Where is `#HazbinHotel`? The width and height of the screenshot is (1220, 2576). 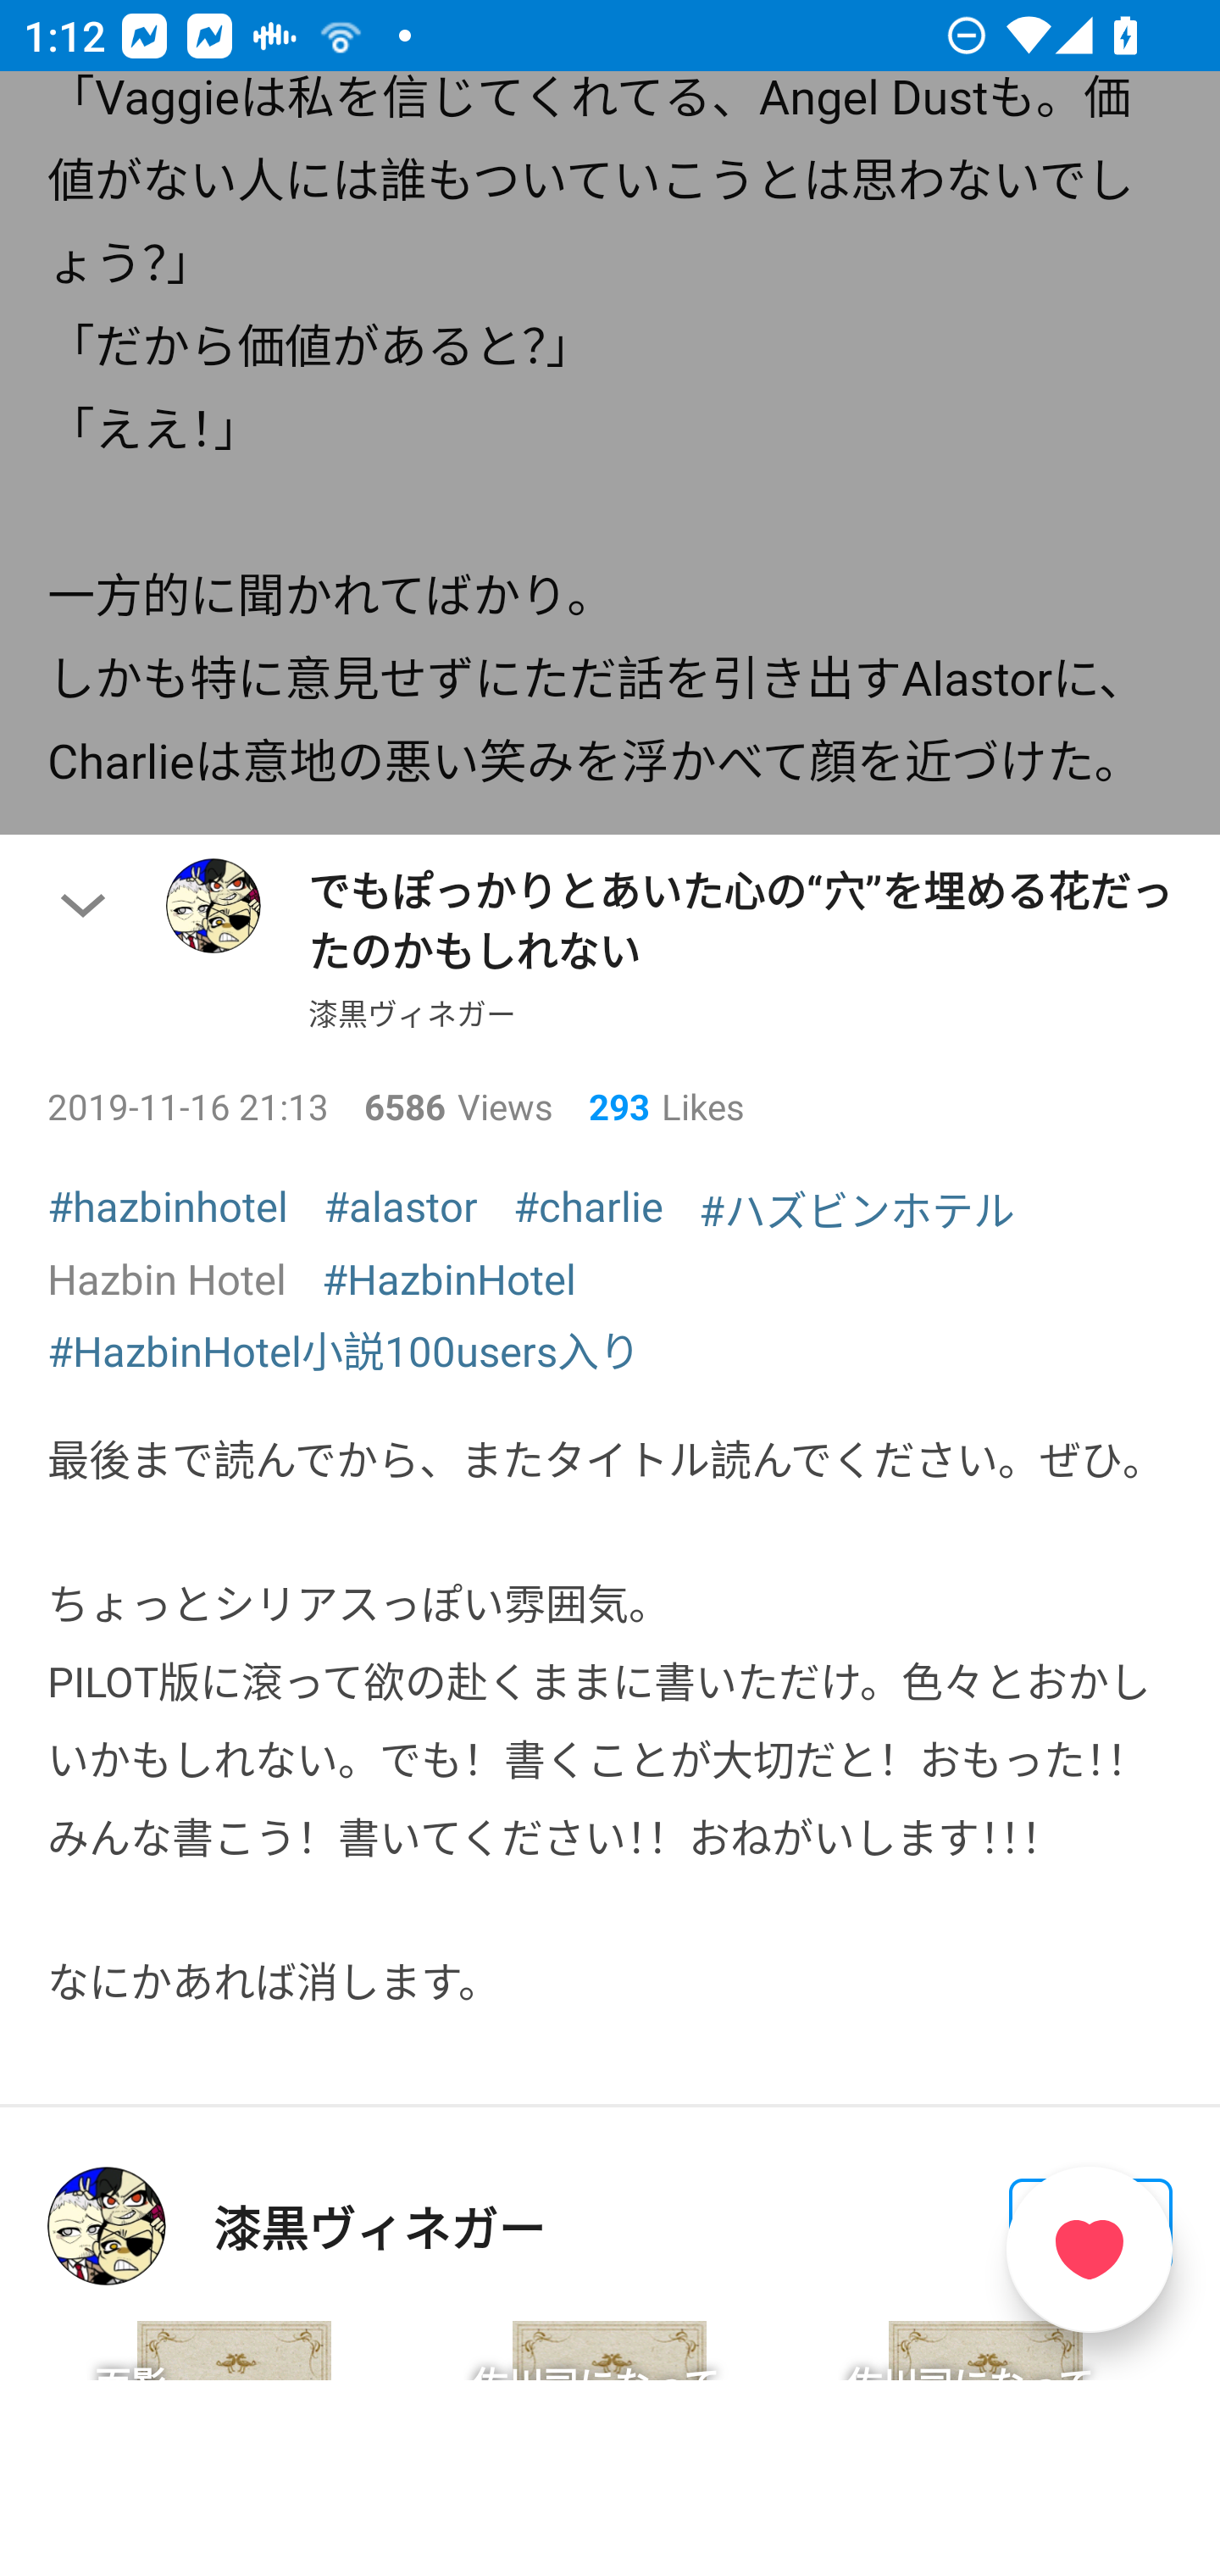 #HazbinHotel is located at coordinates (449, 1279).